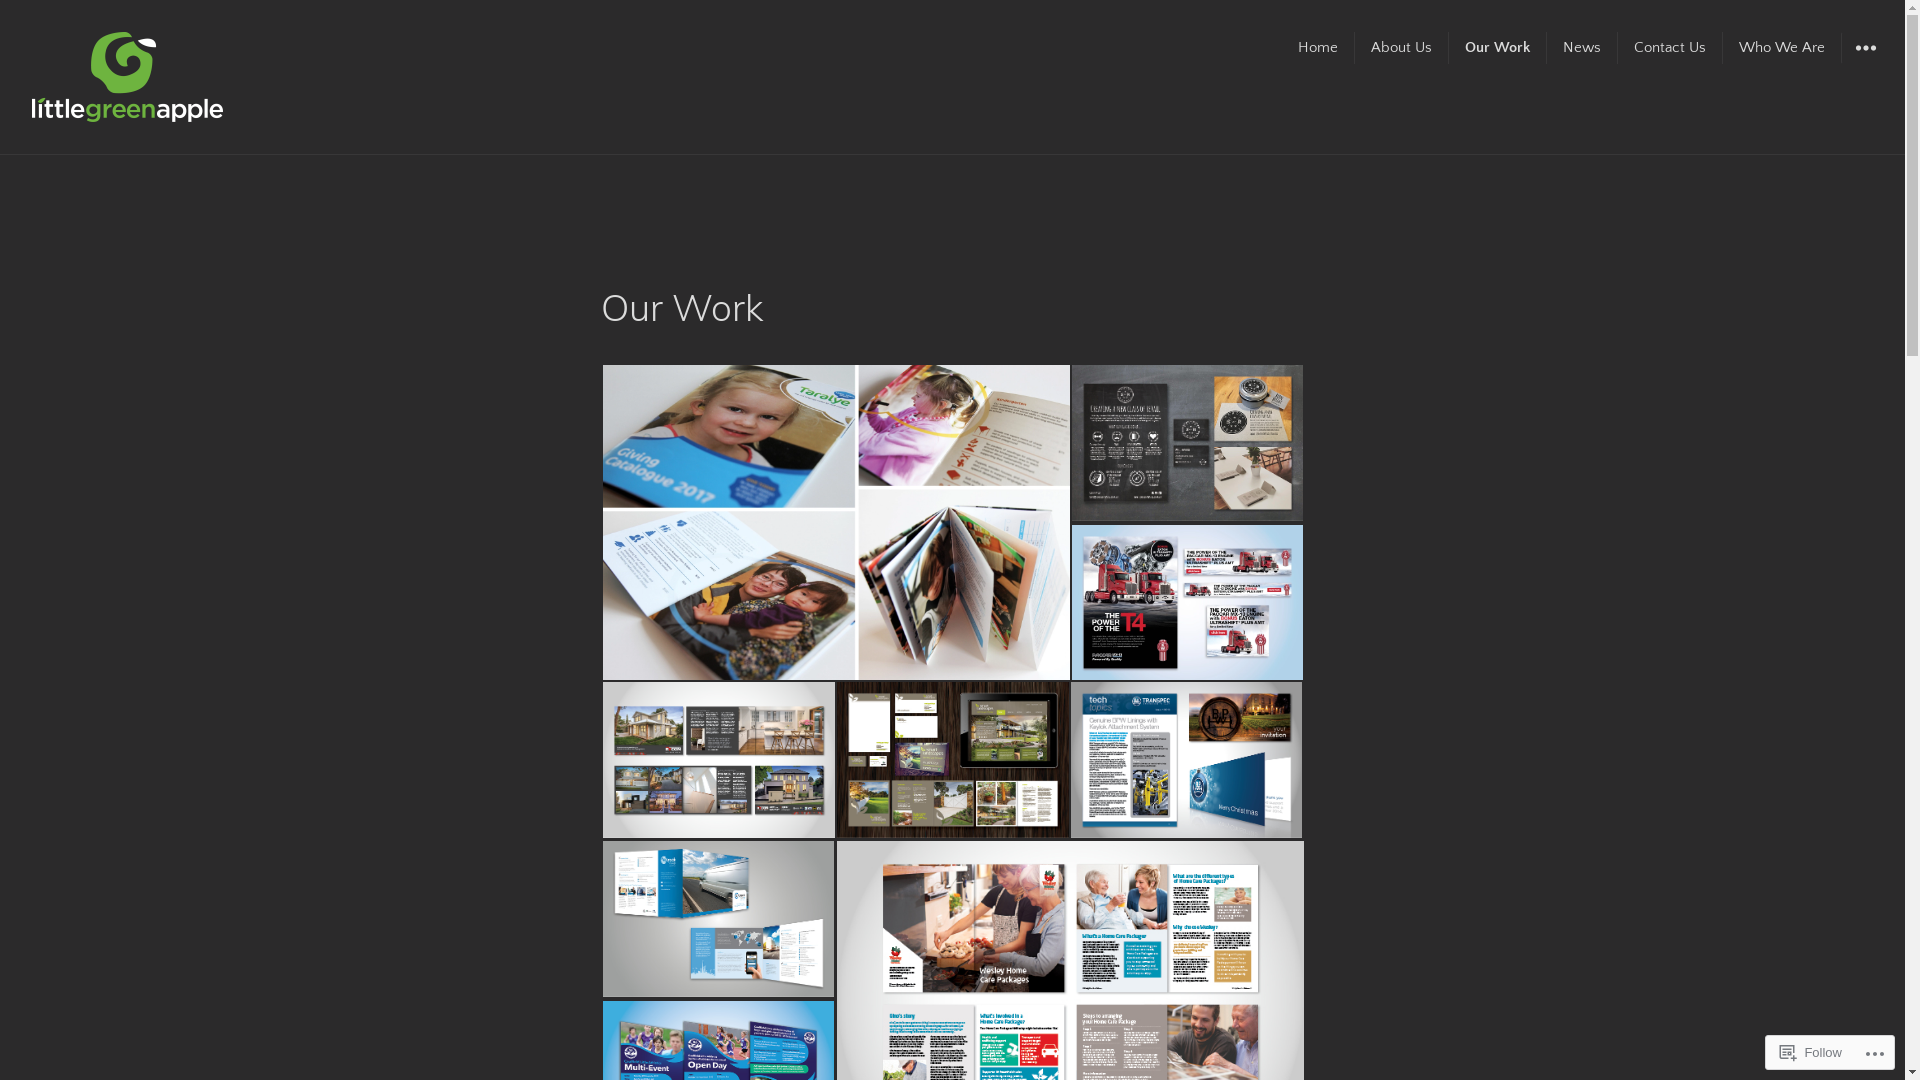  I want to click on Little Green Apple, so click(138, 150).